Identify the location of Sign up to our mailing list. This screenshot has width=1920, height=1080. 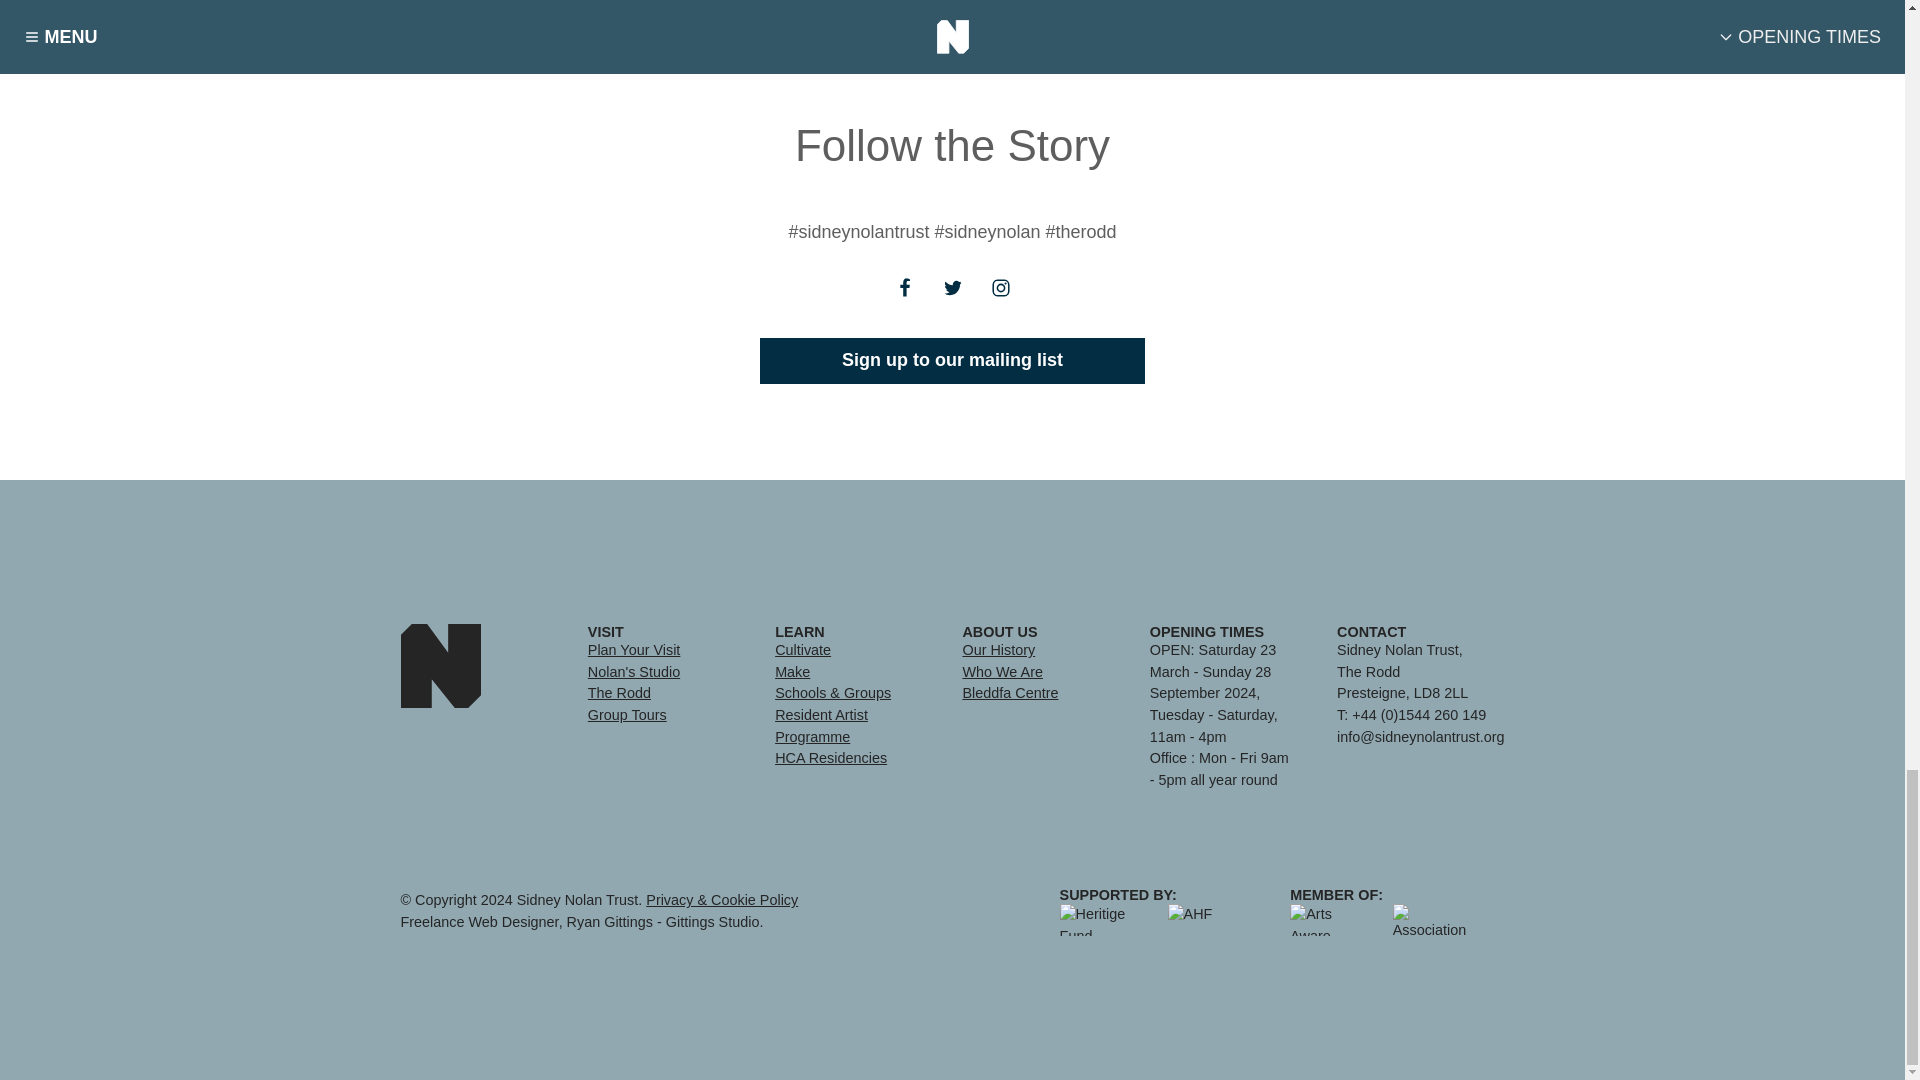
(952, 360).